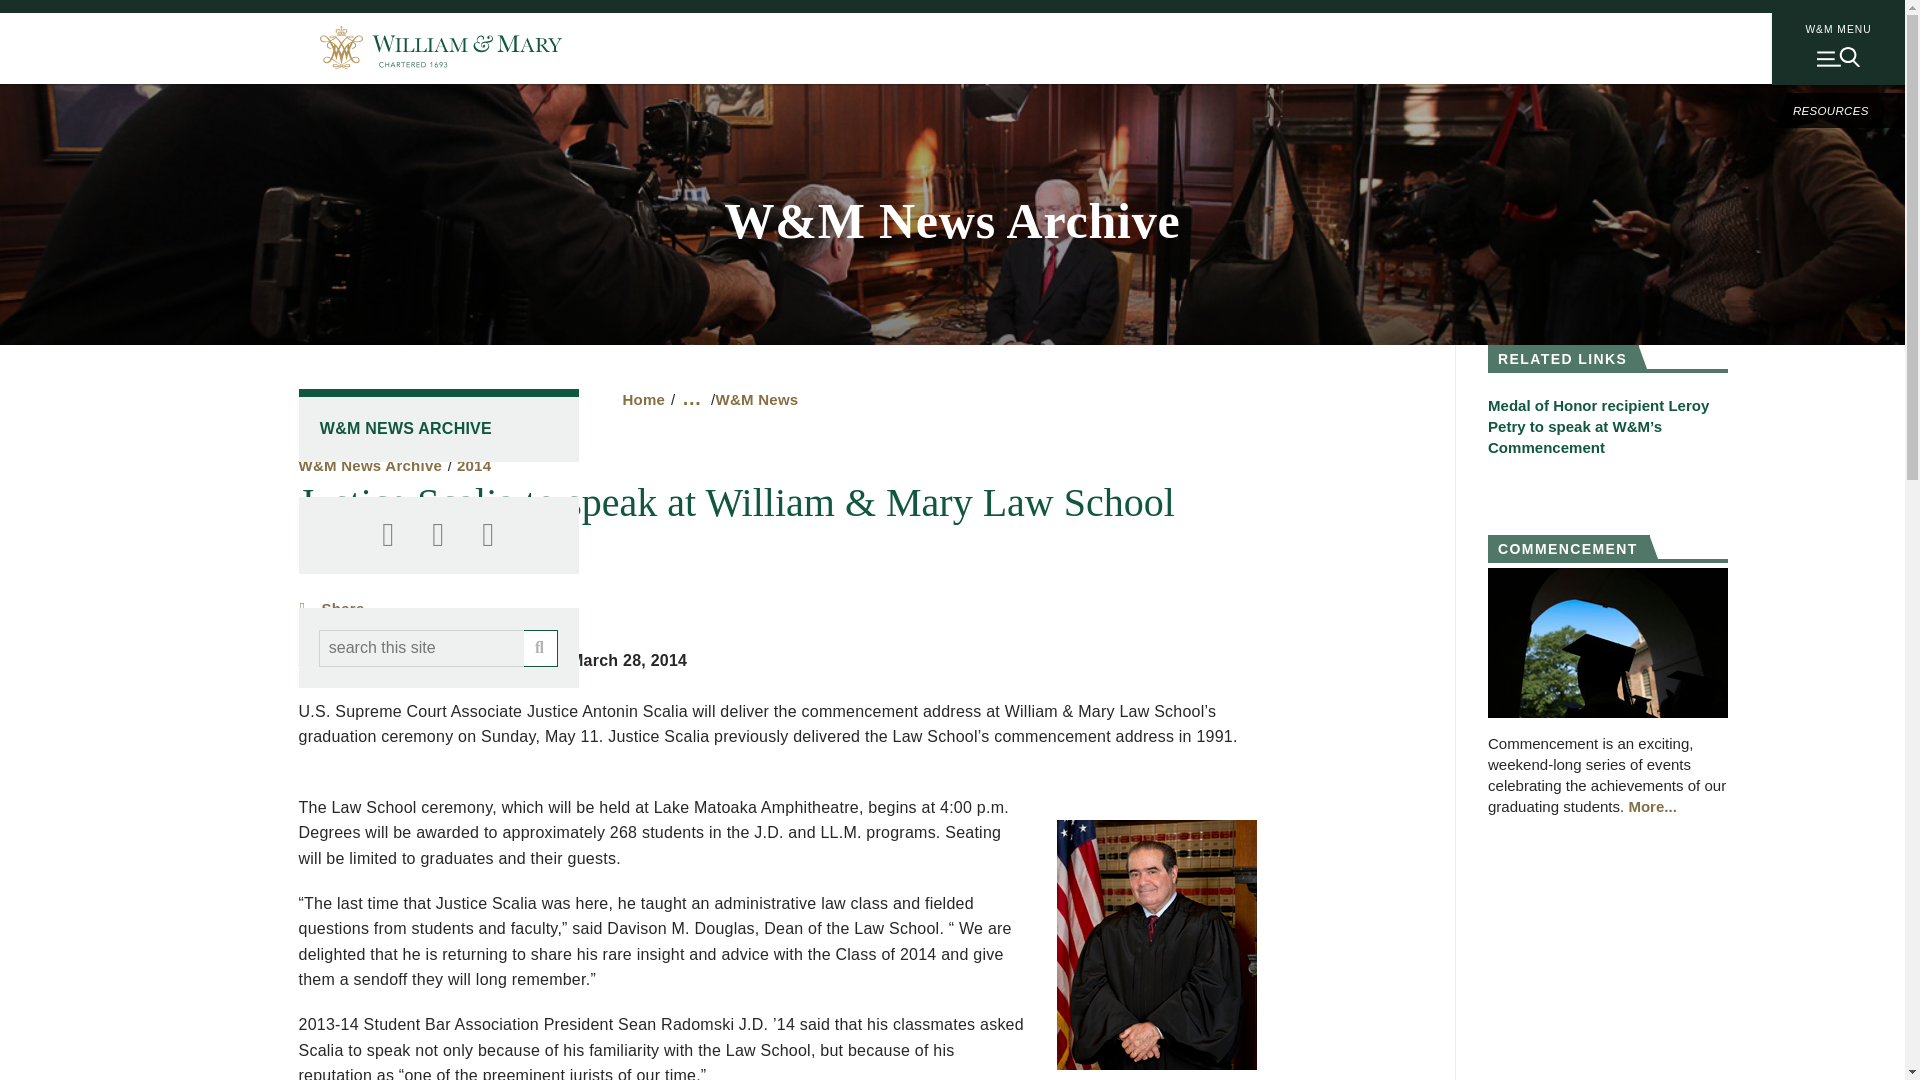 Image resolution: width=1920 pixels, height=1080 pixels. Describe the element at coordinates (541, 648) in the screenshot. I see `Submit` at that location.